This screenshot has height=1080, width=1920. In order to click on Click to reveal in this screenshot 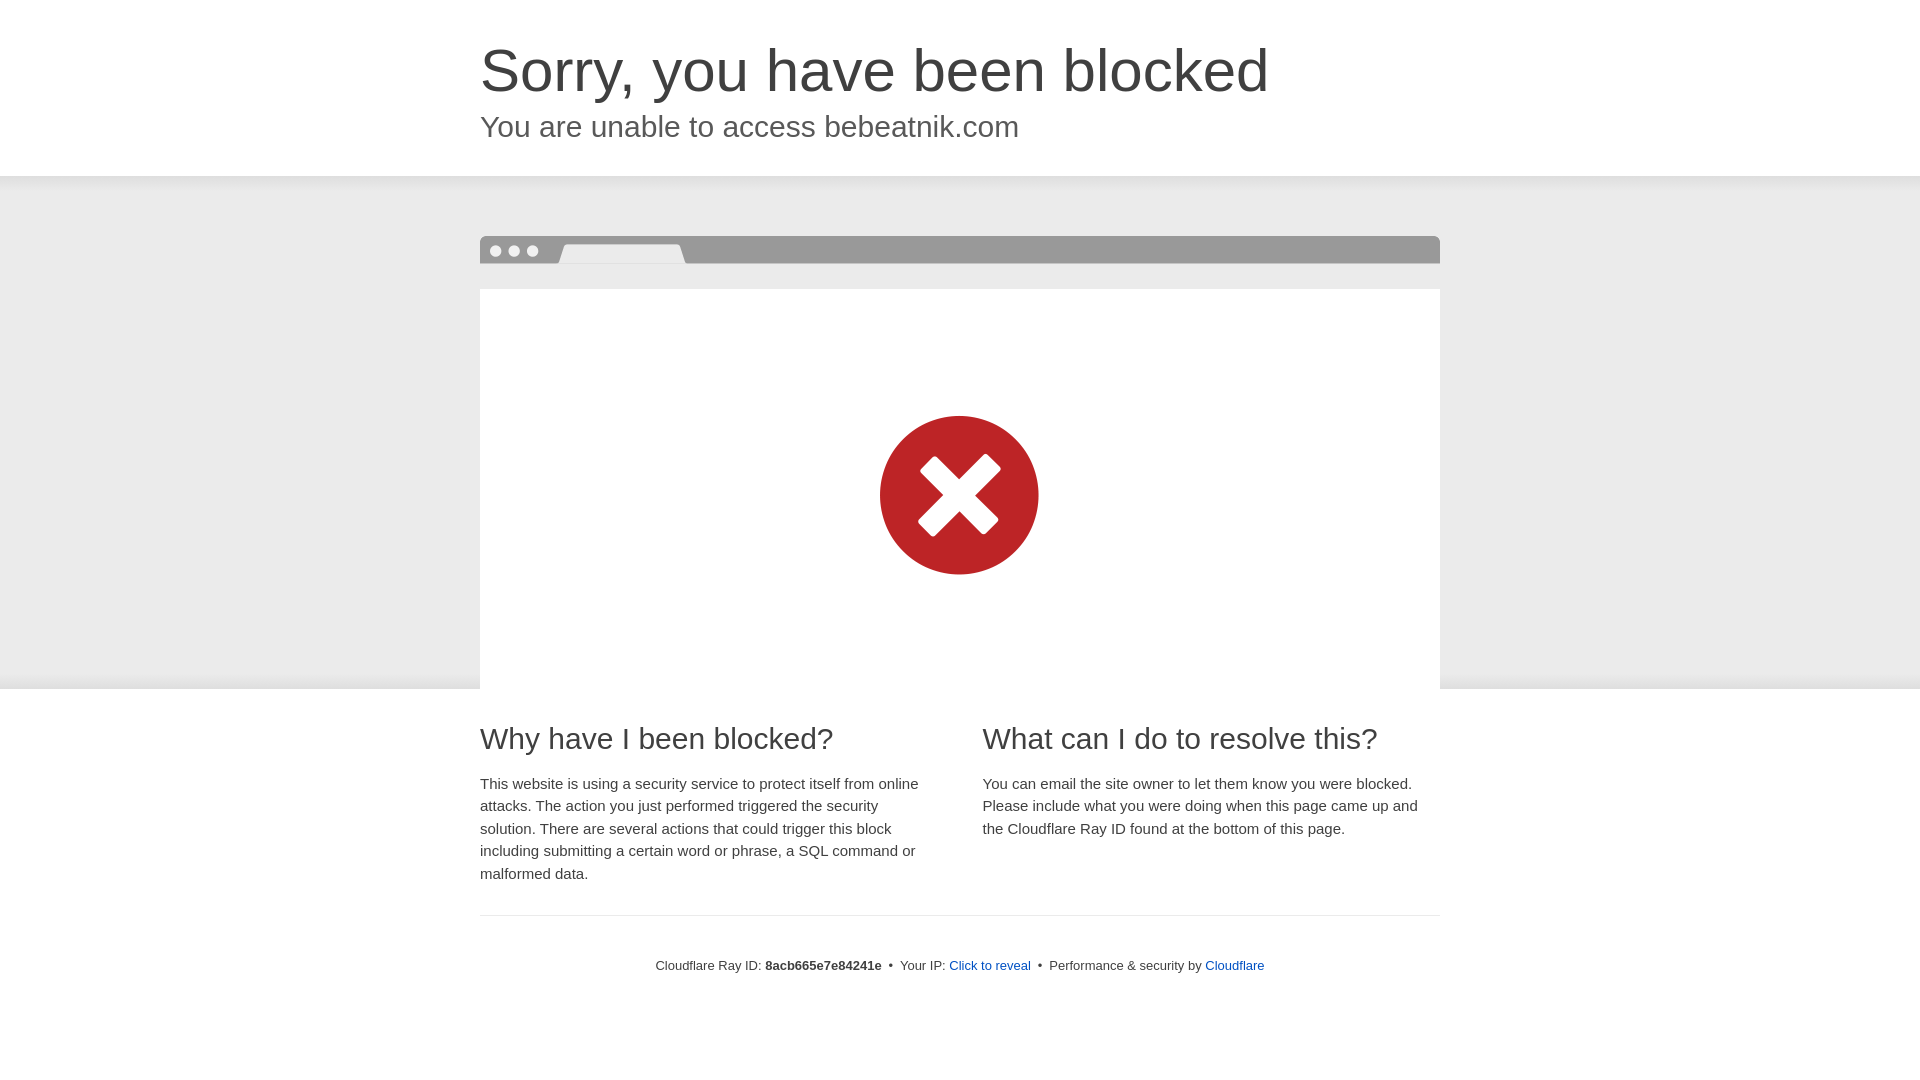, I will do `click(990, 966)`.